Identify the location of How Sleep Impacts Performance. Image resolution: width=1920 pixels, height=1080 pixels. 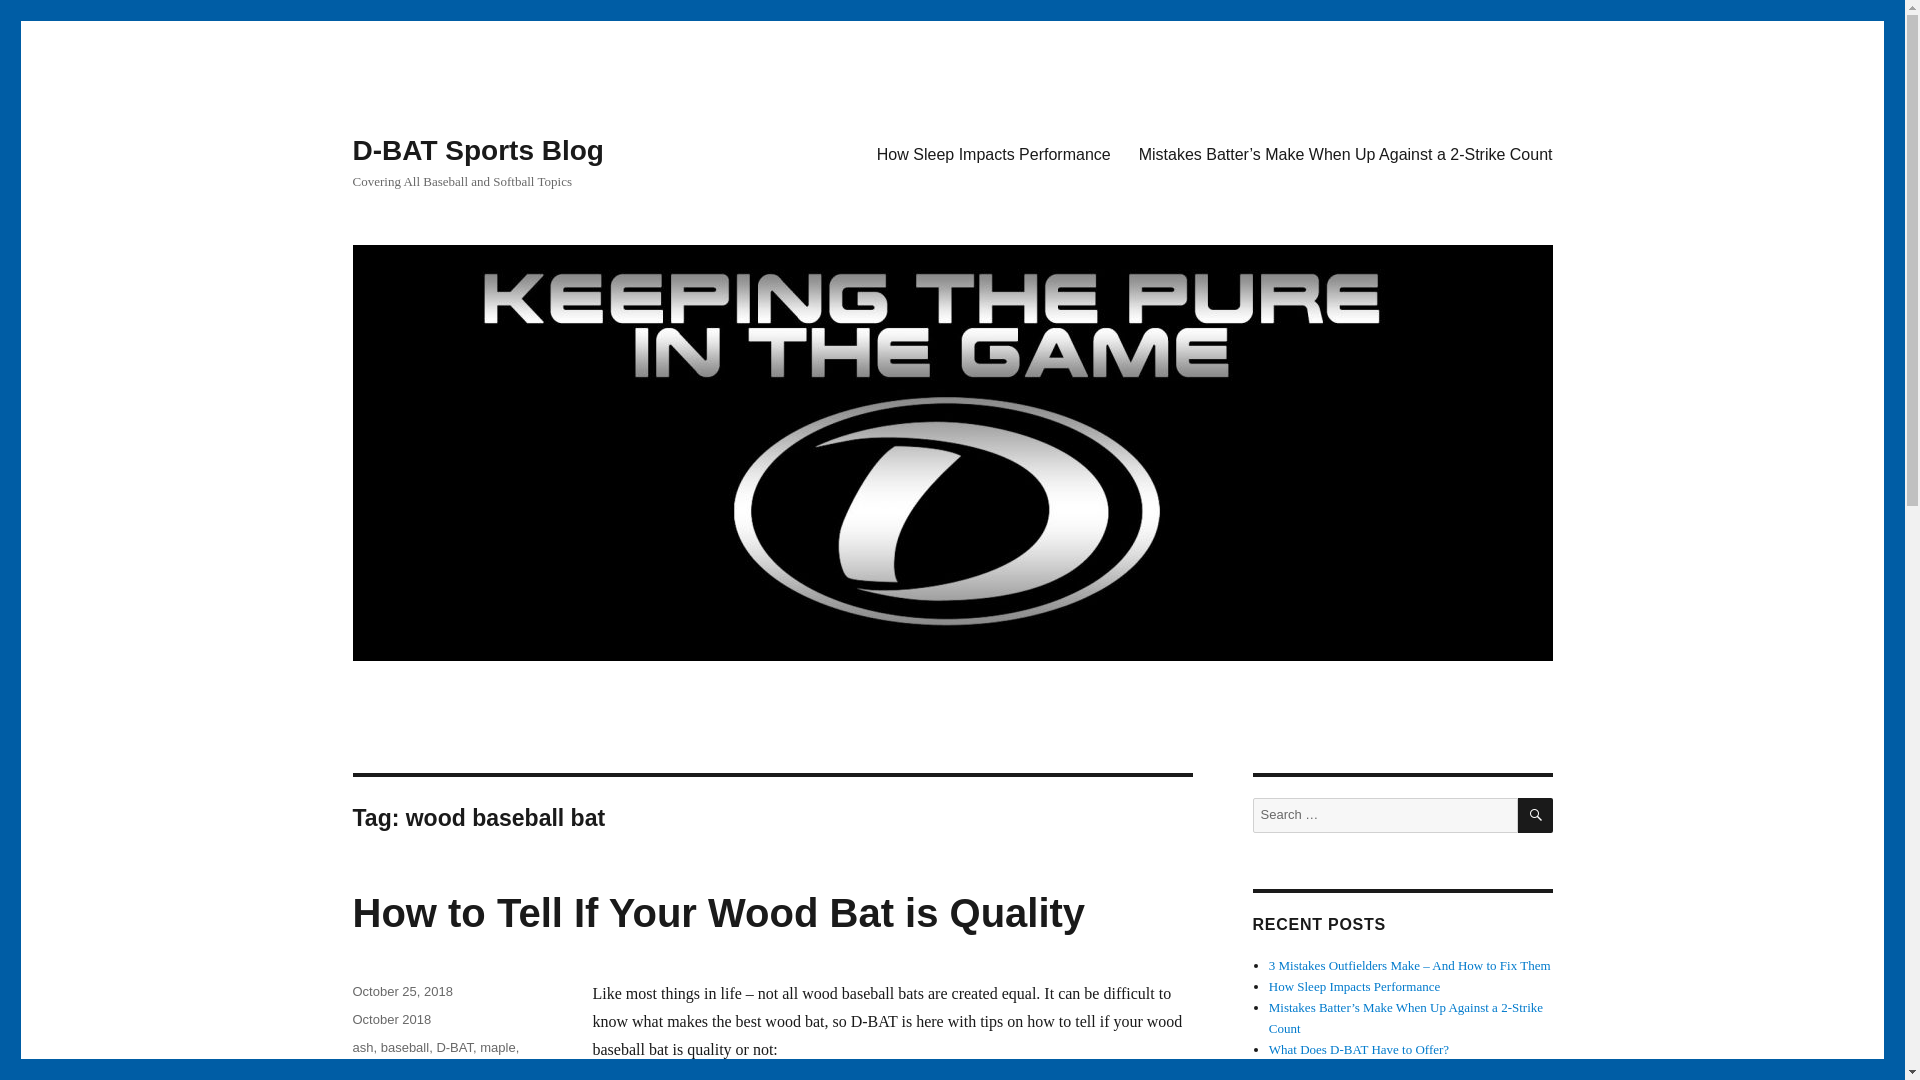
(994, 153).